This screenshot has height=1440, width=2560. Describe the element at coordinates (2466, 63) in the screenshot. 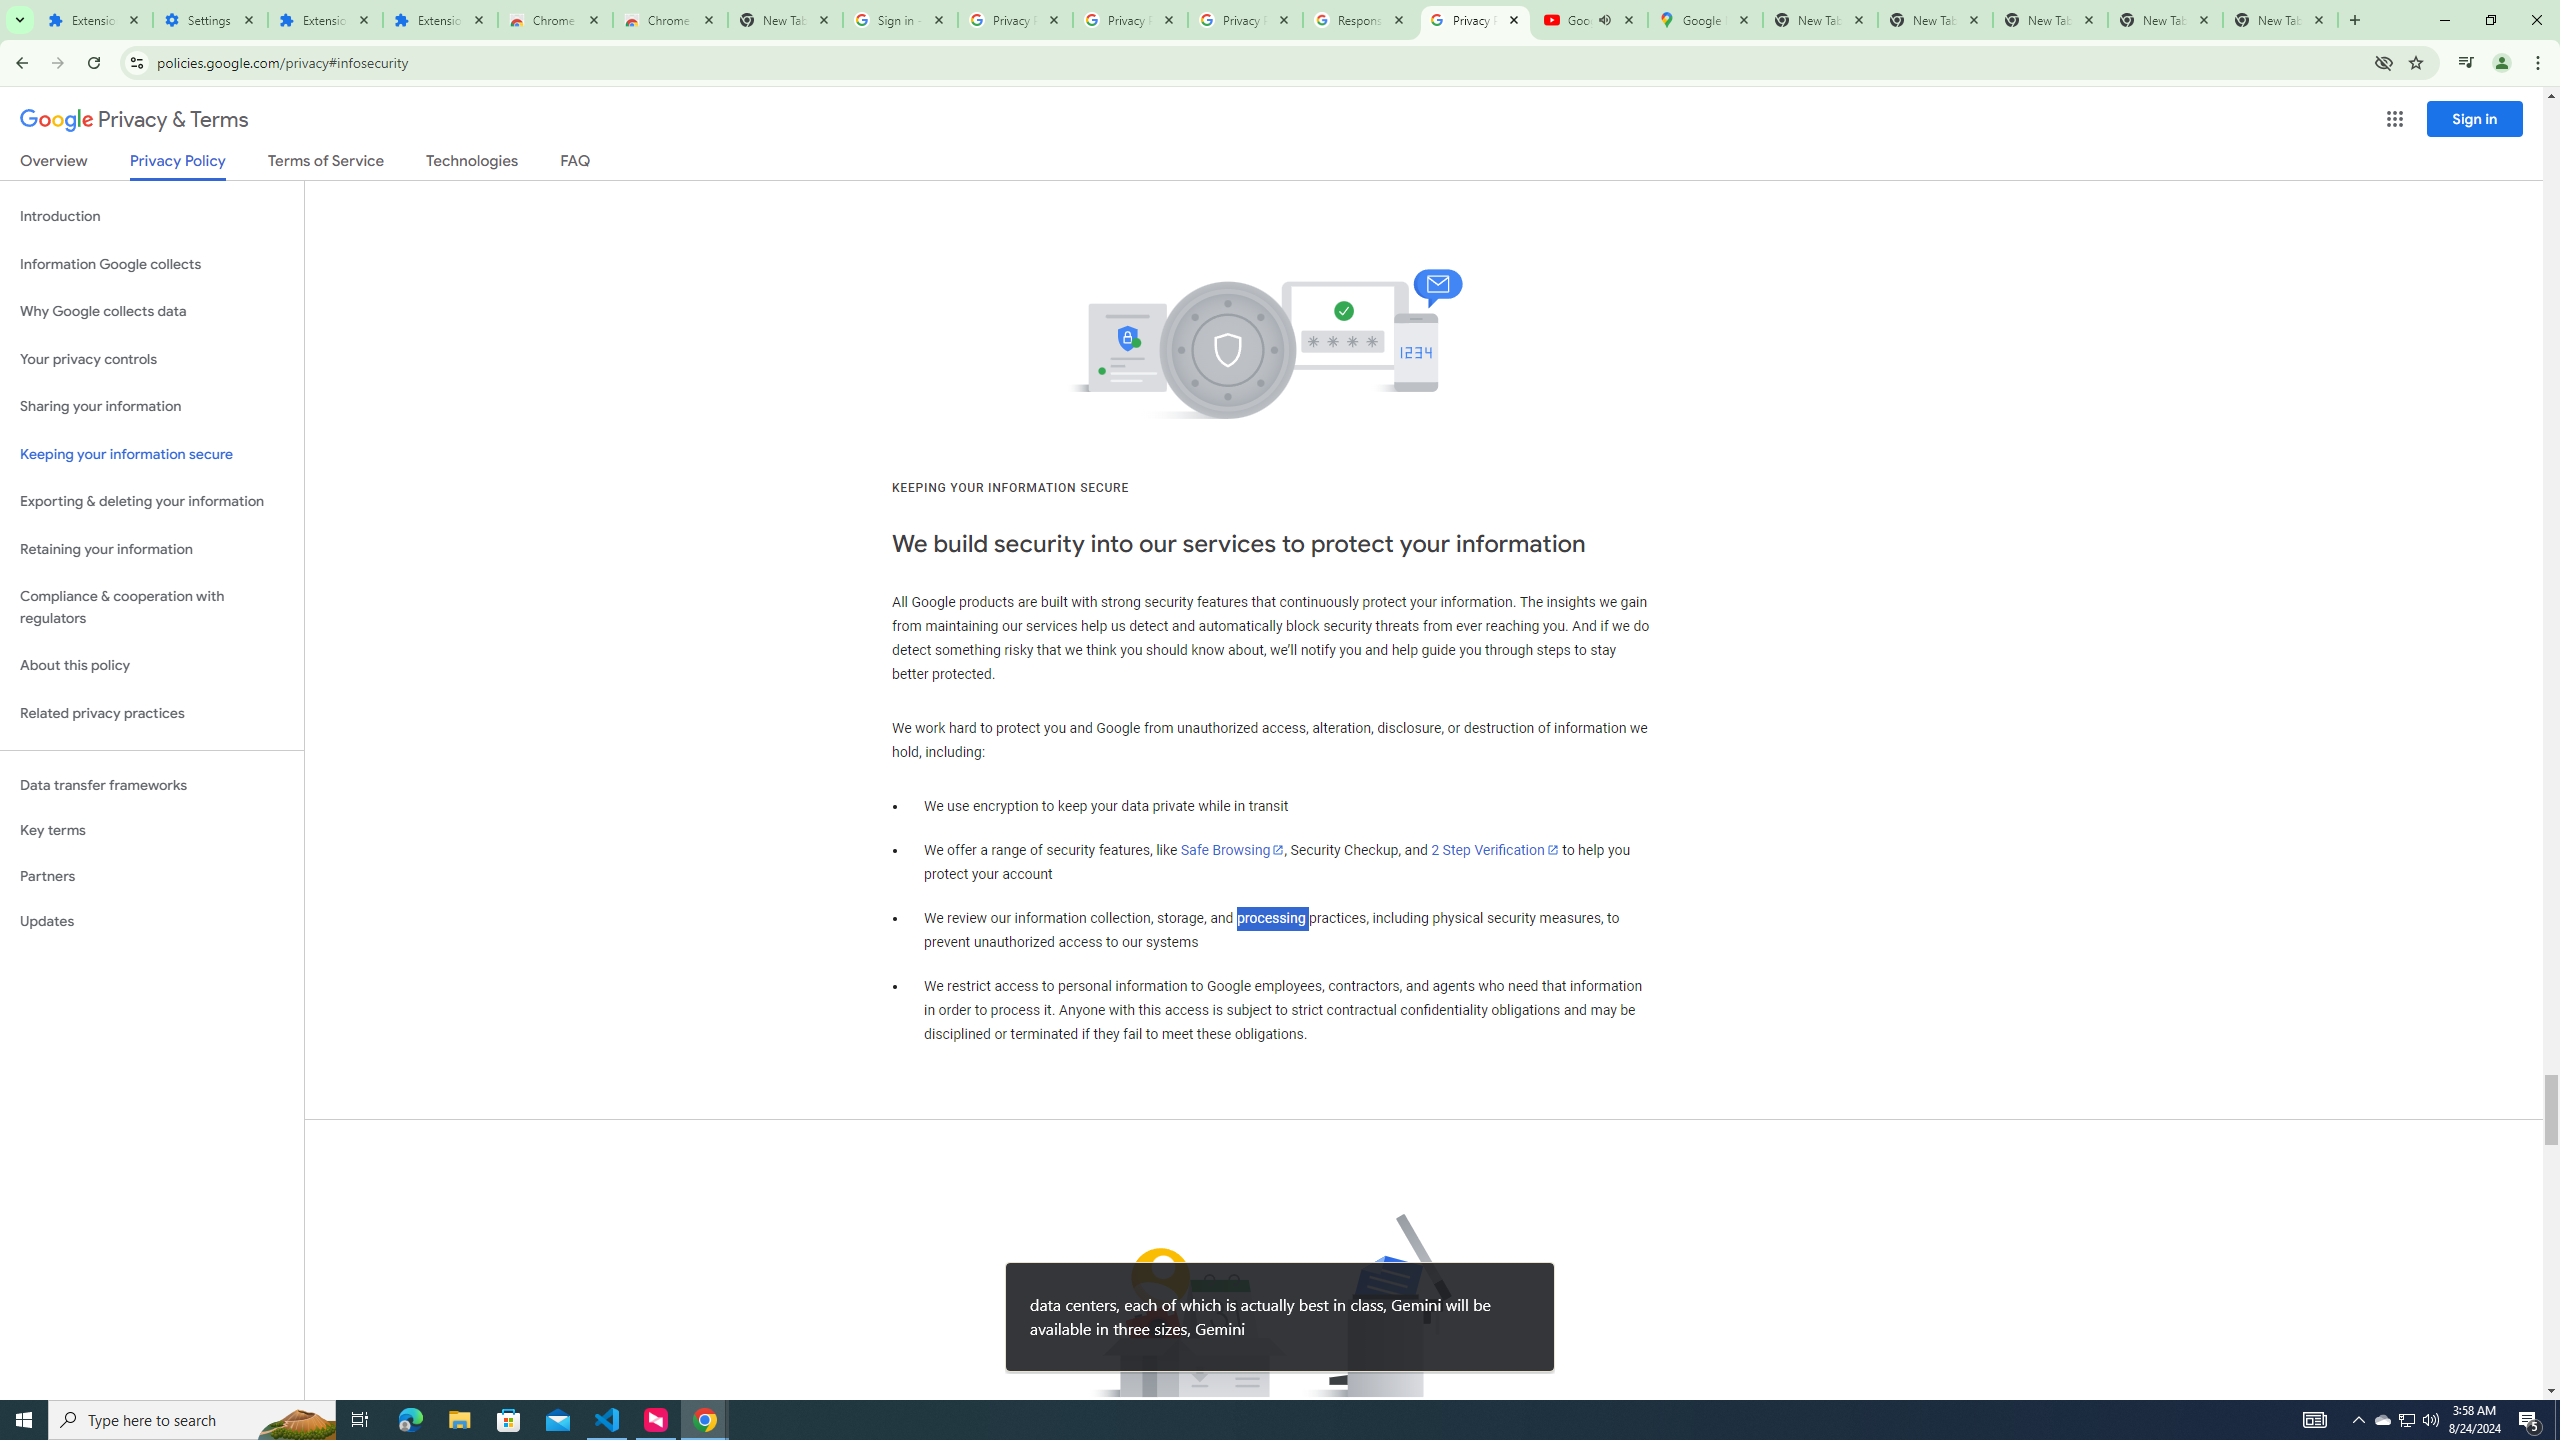

I see `Control your music, videos, and more` at that location.